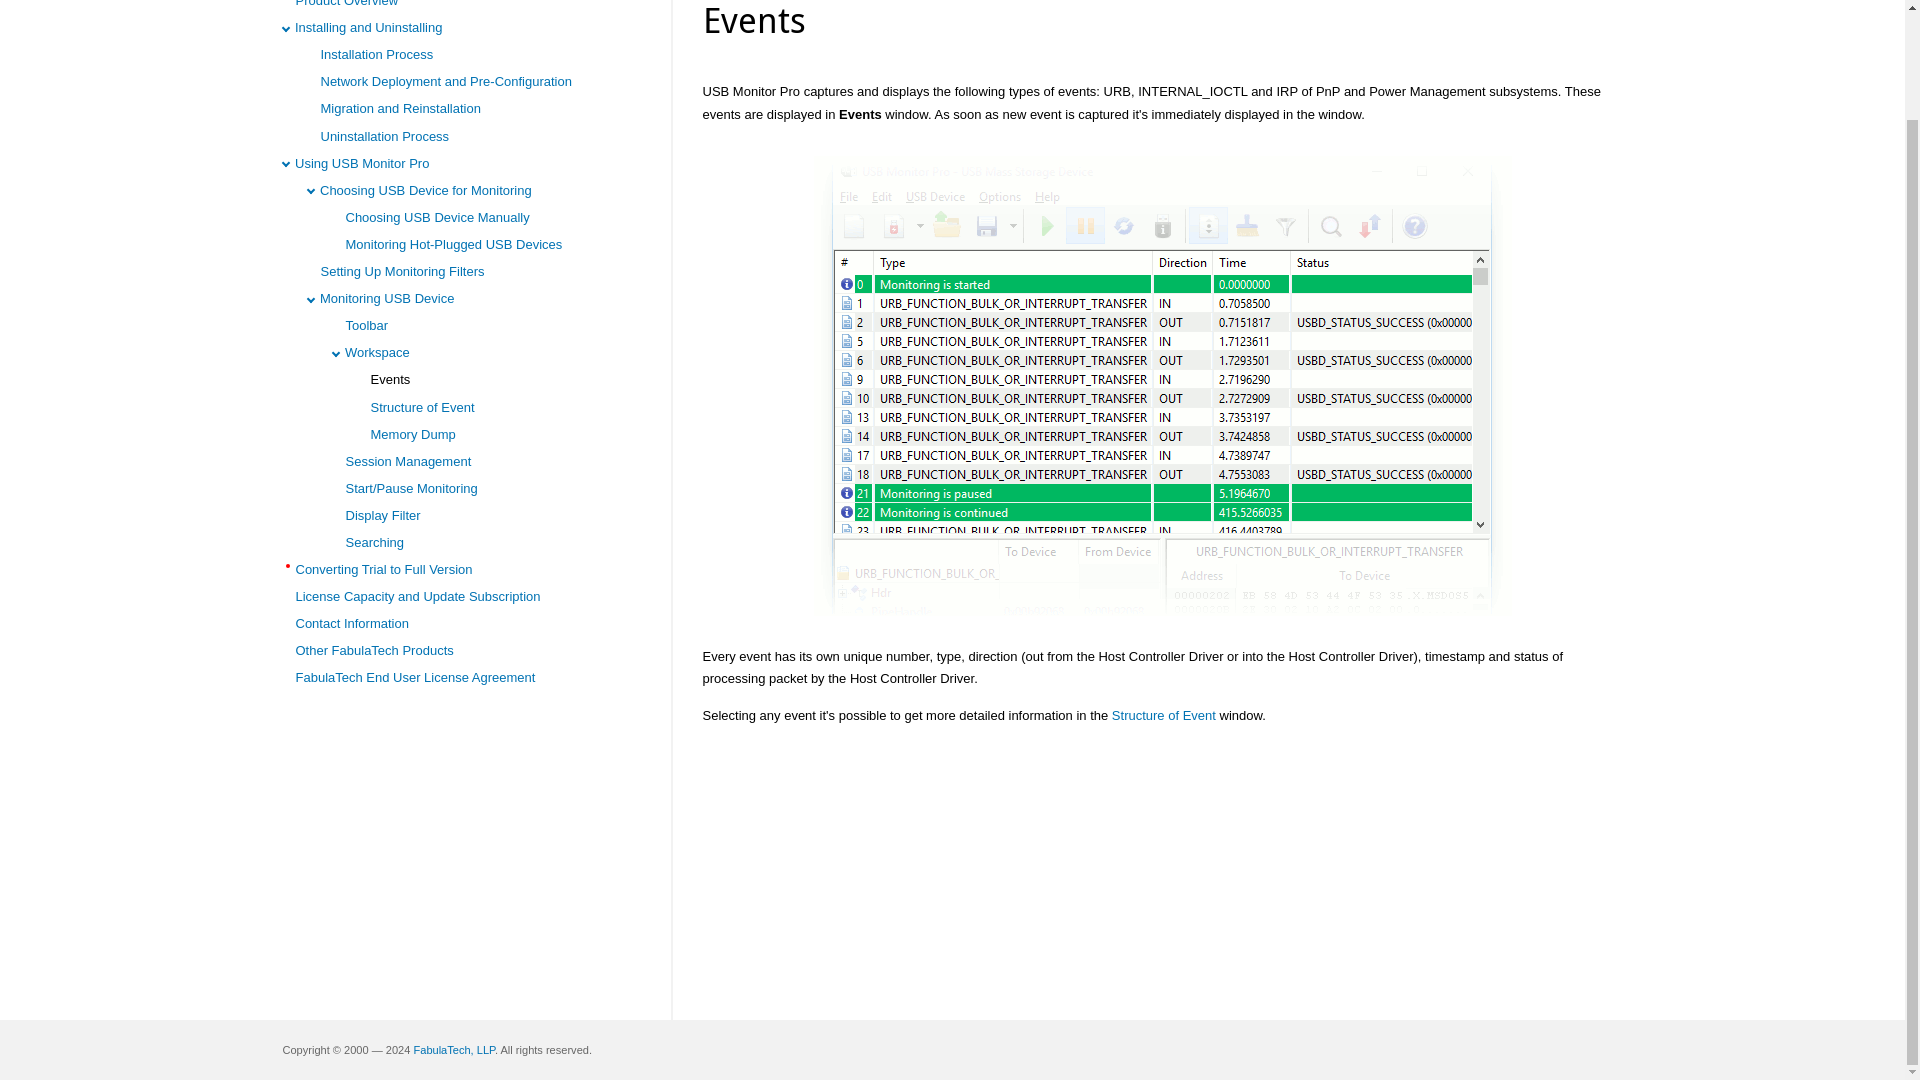  Describe the element at coordinates (402, 270) in the screenshot. I see `Setting Up Monitoring Filters` at that location.